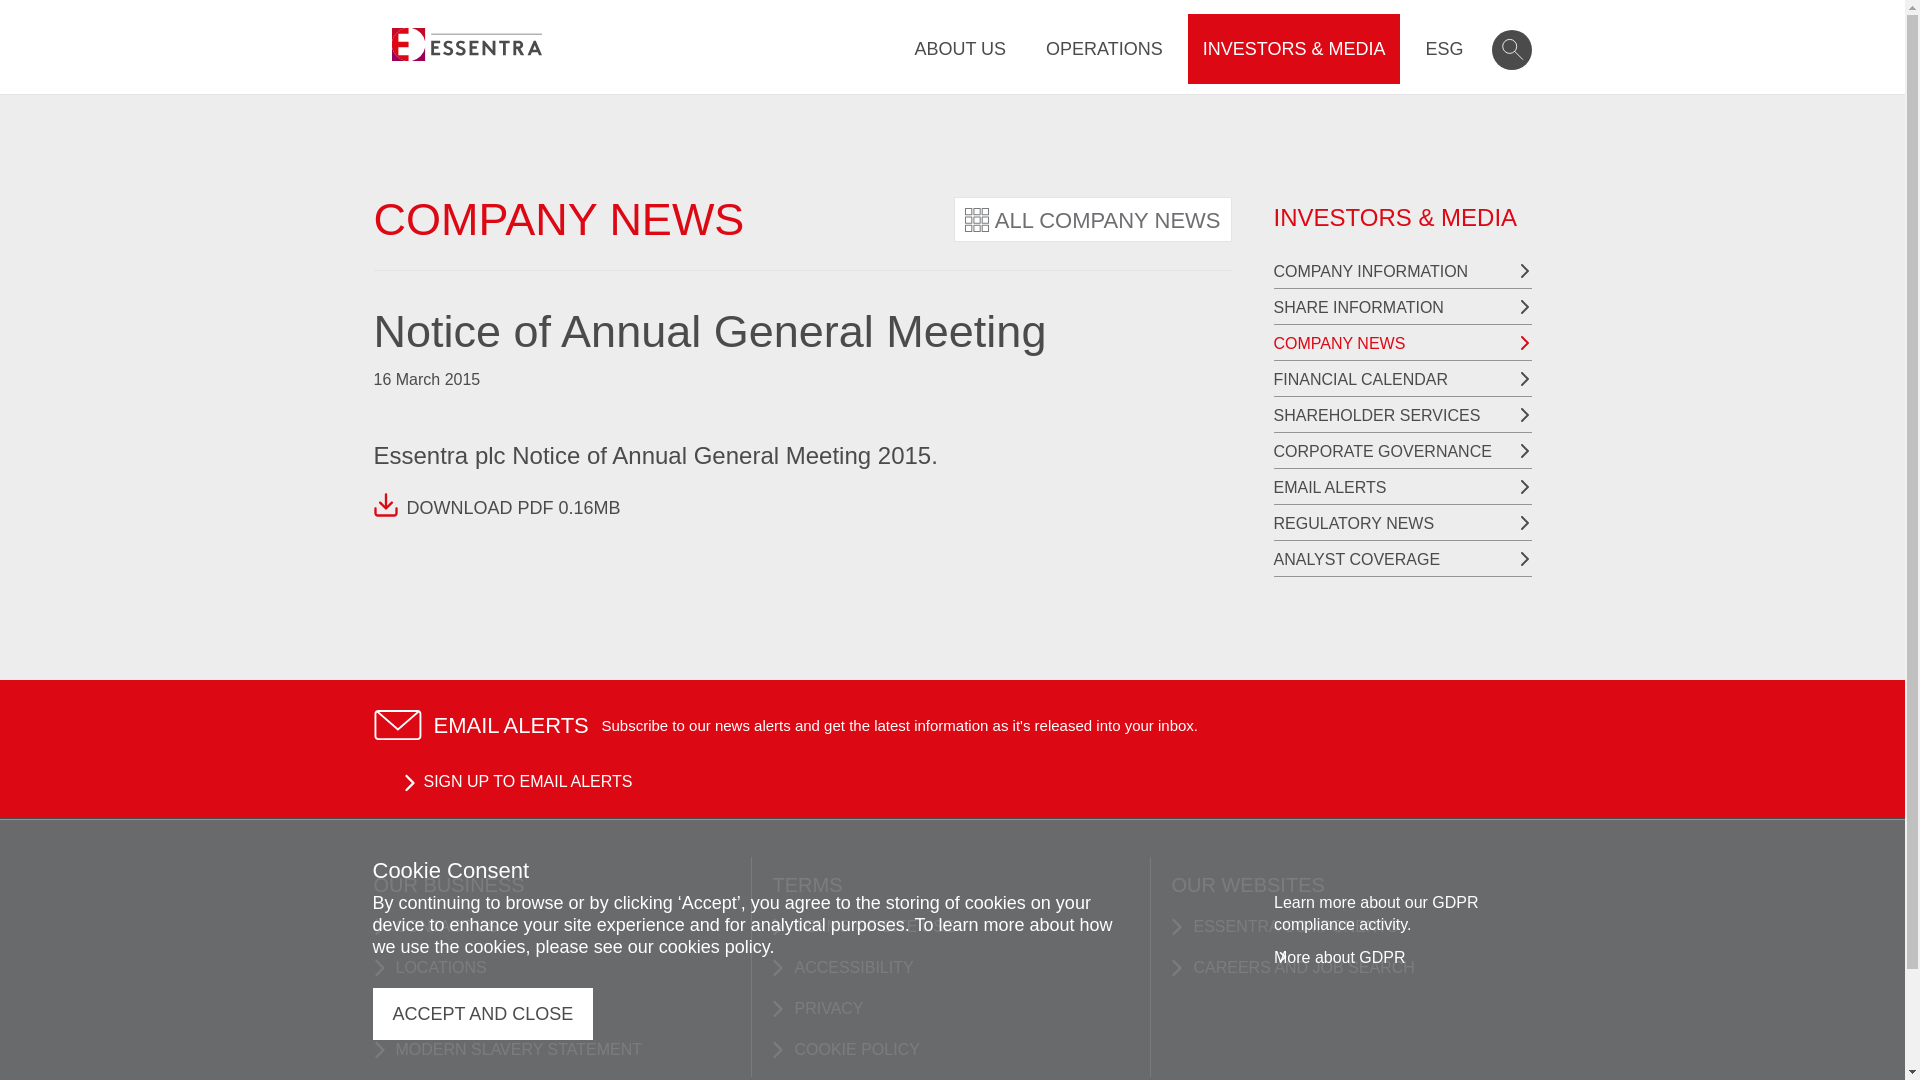 This screenshot has height=1080, width=1920. I want to click on SEARCH, so click(1512, 50).